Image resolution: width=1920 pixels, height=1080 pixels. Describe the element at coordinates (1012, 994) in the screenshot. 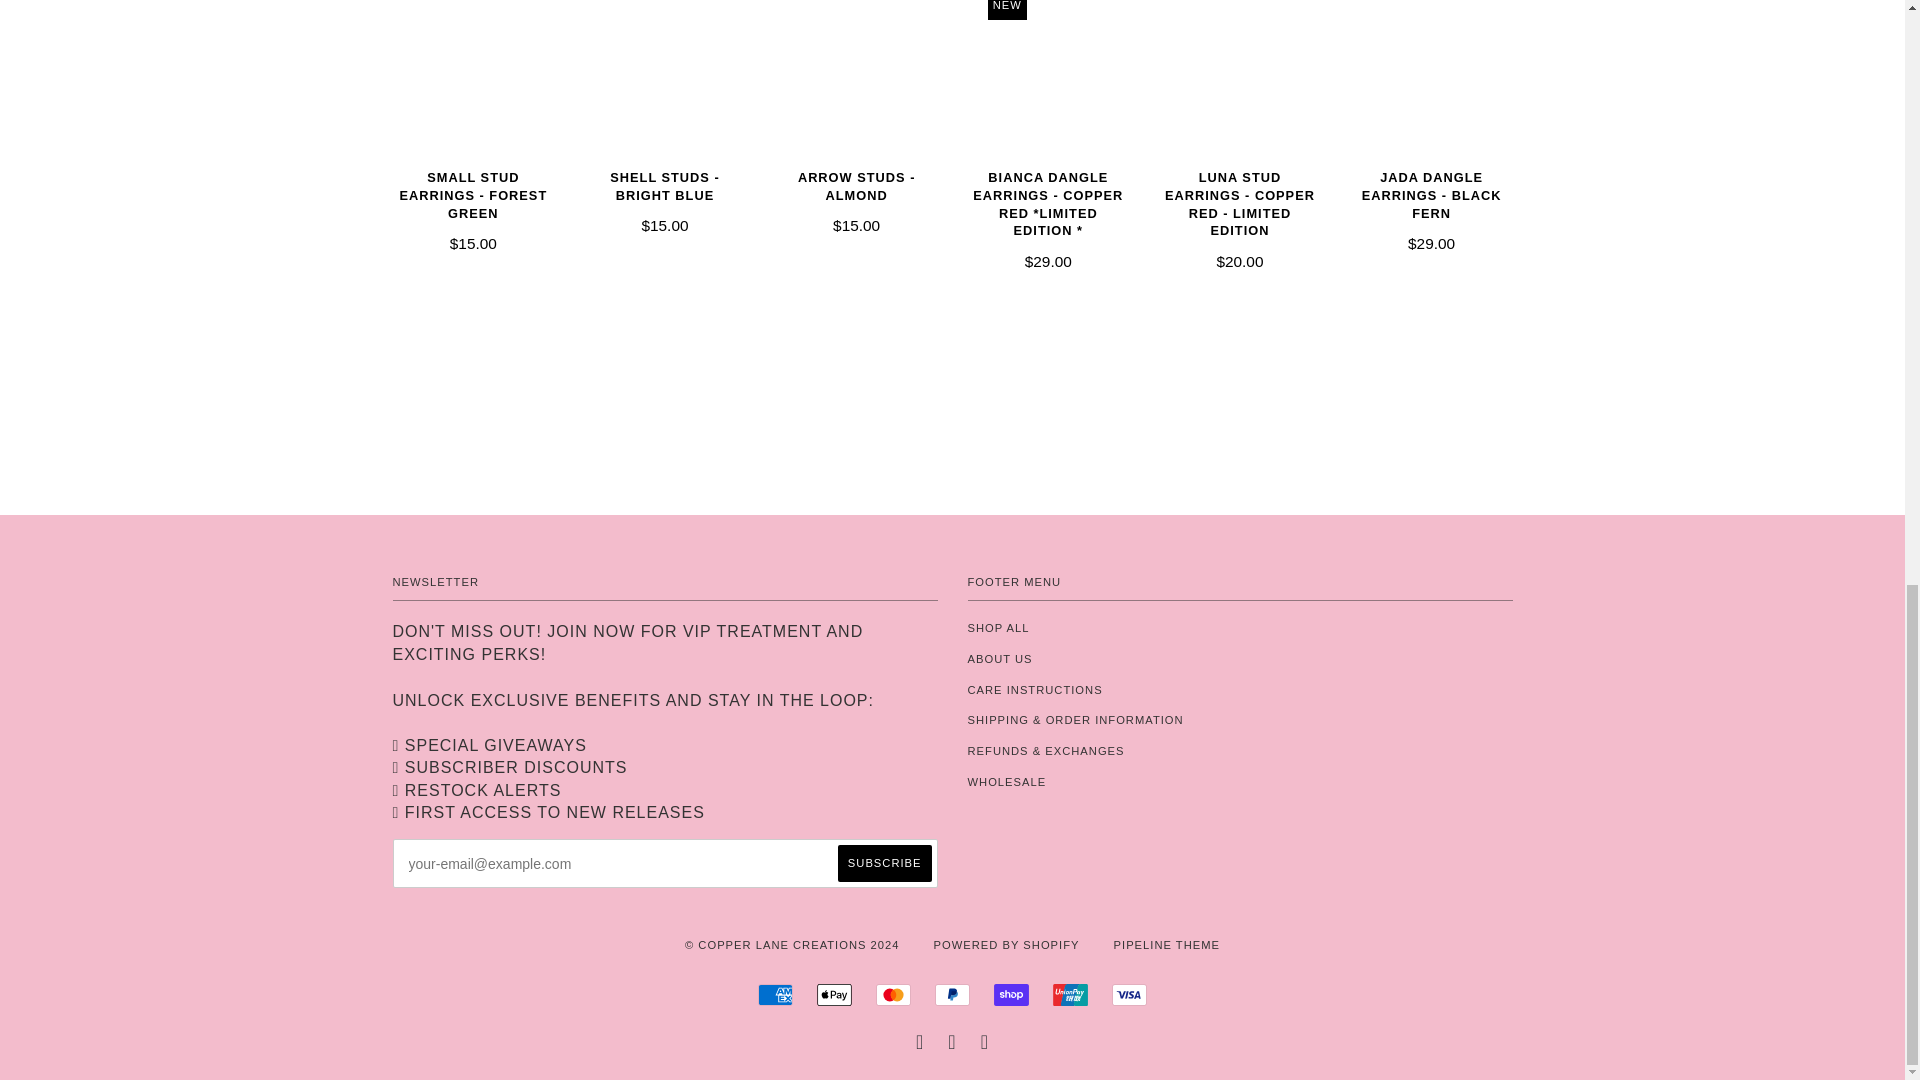

I see `SHOP PAY` at that location.